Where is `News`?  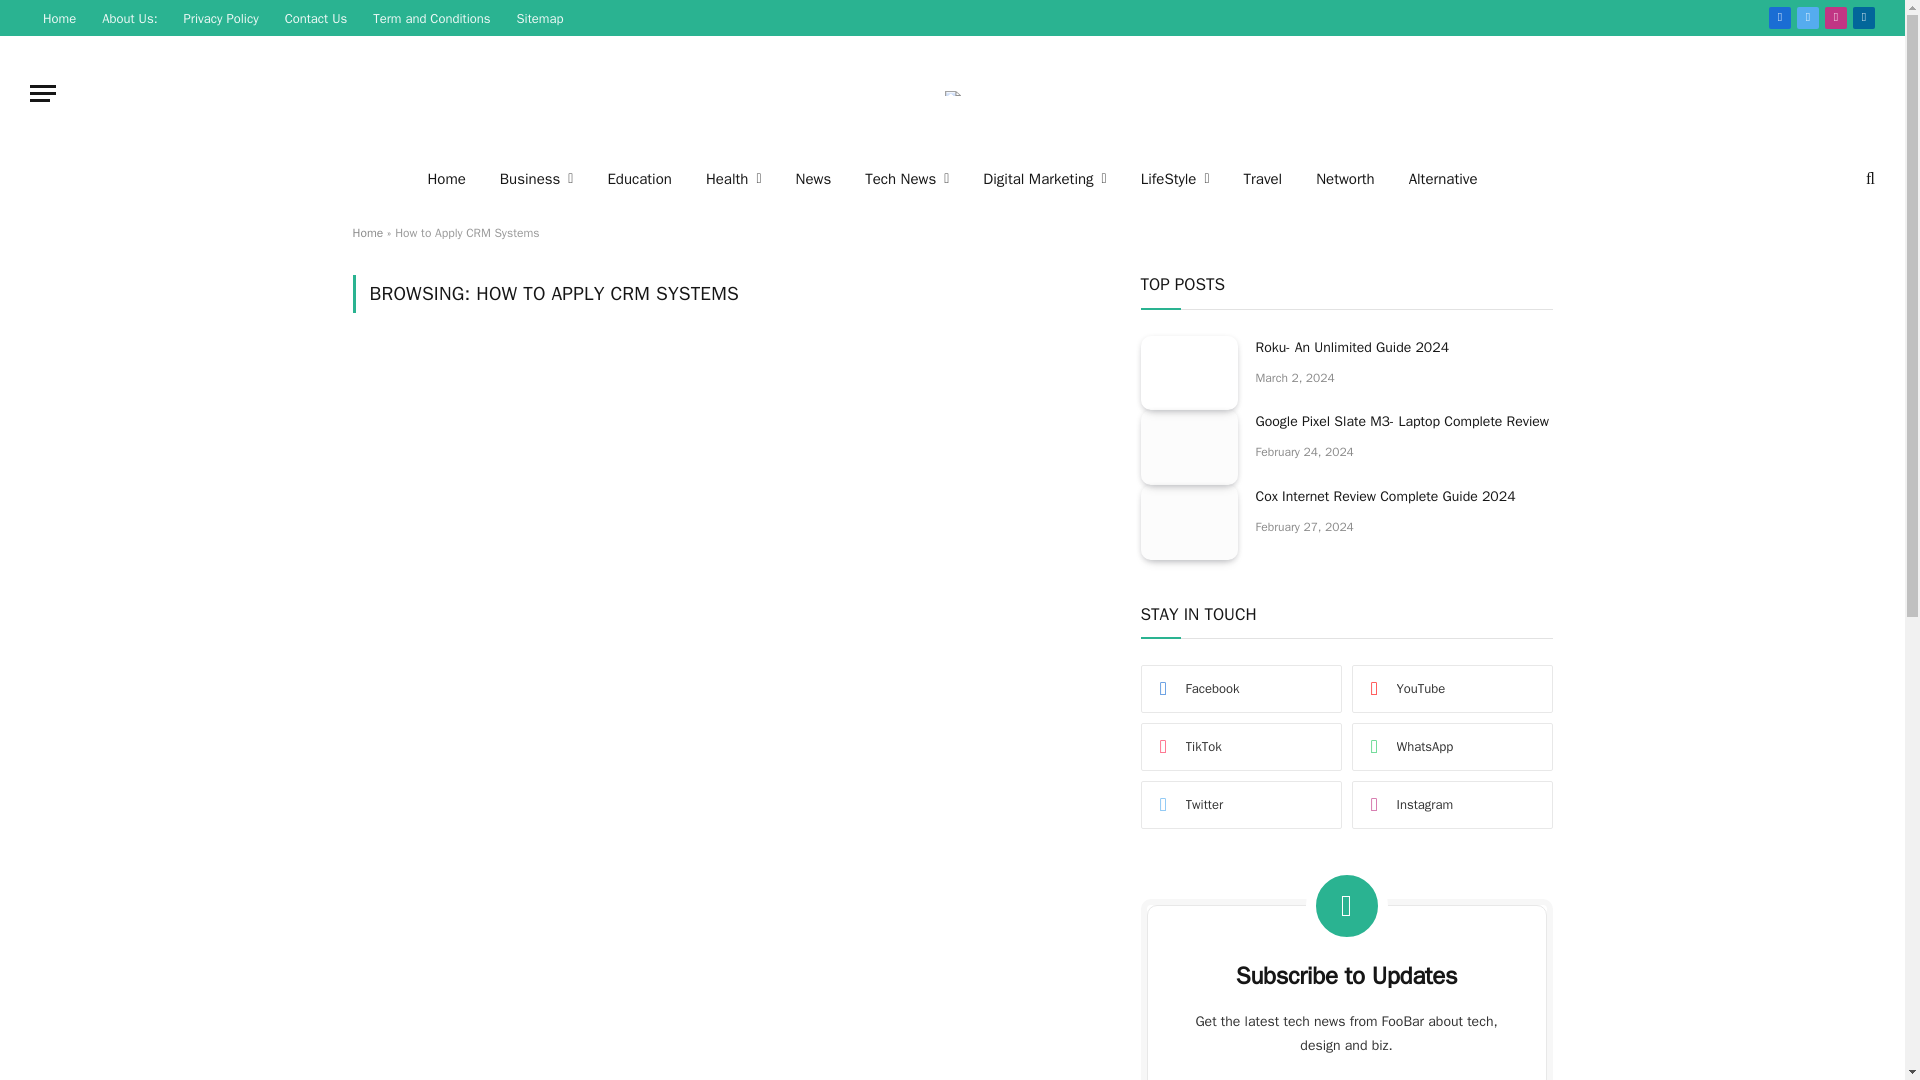 News is located at coordinates (814, 178).